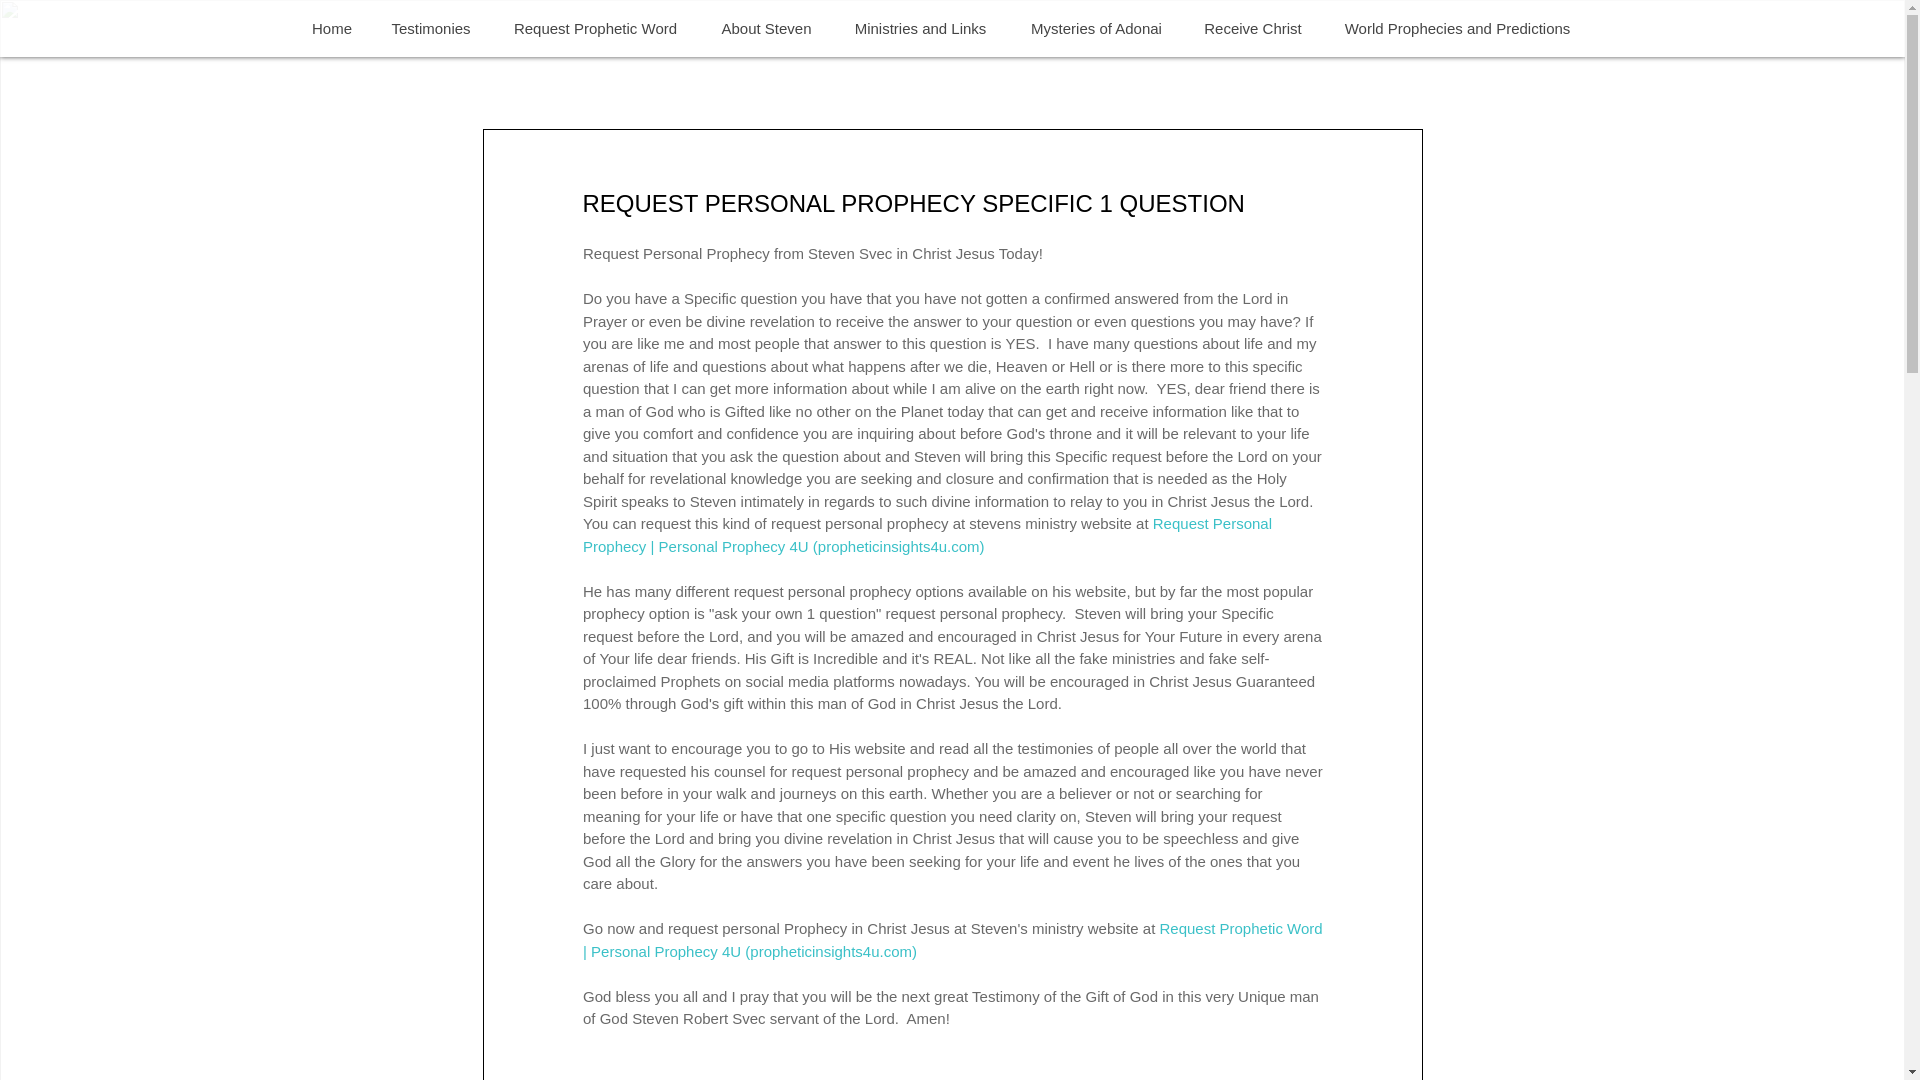 The height and width of the screenshot is (1080, 1920). What do you see at coordinates (332, 28) in the screenshot?
I see `Home` at bounding box center [332, 28].